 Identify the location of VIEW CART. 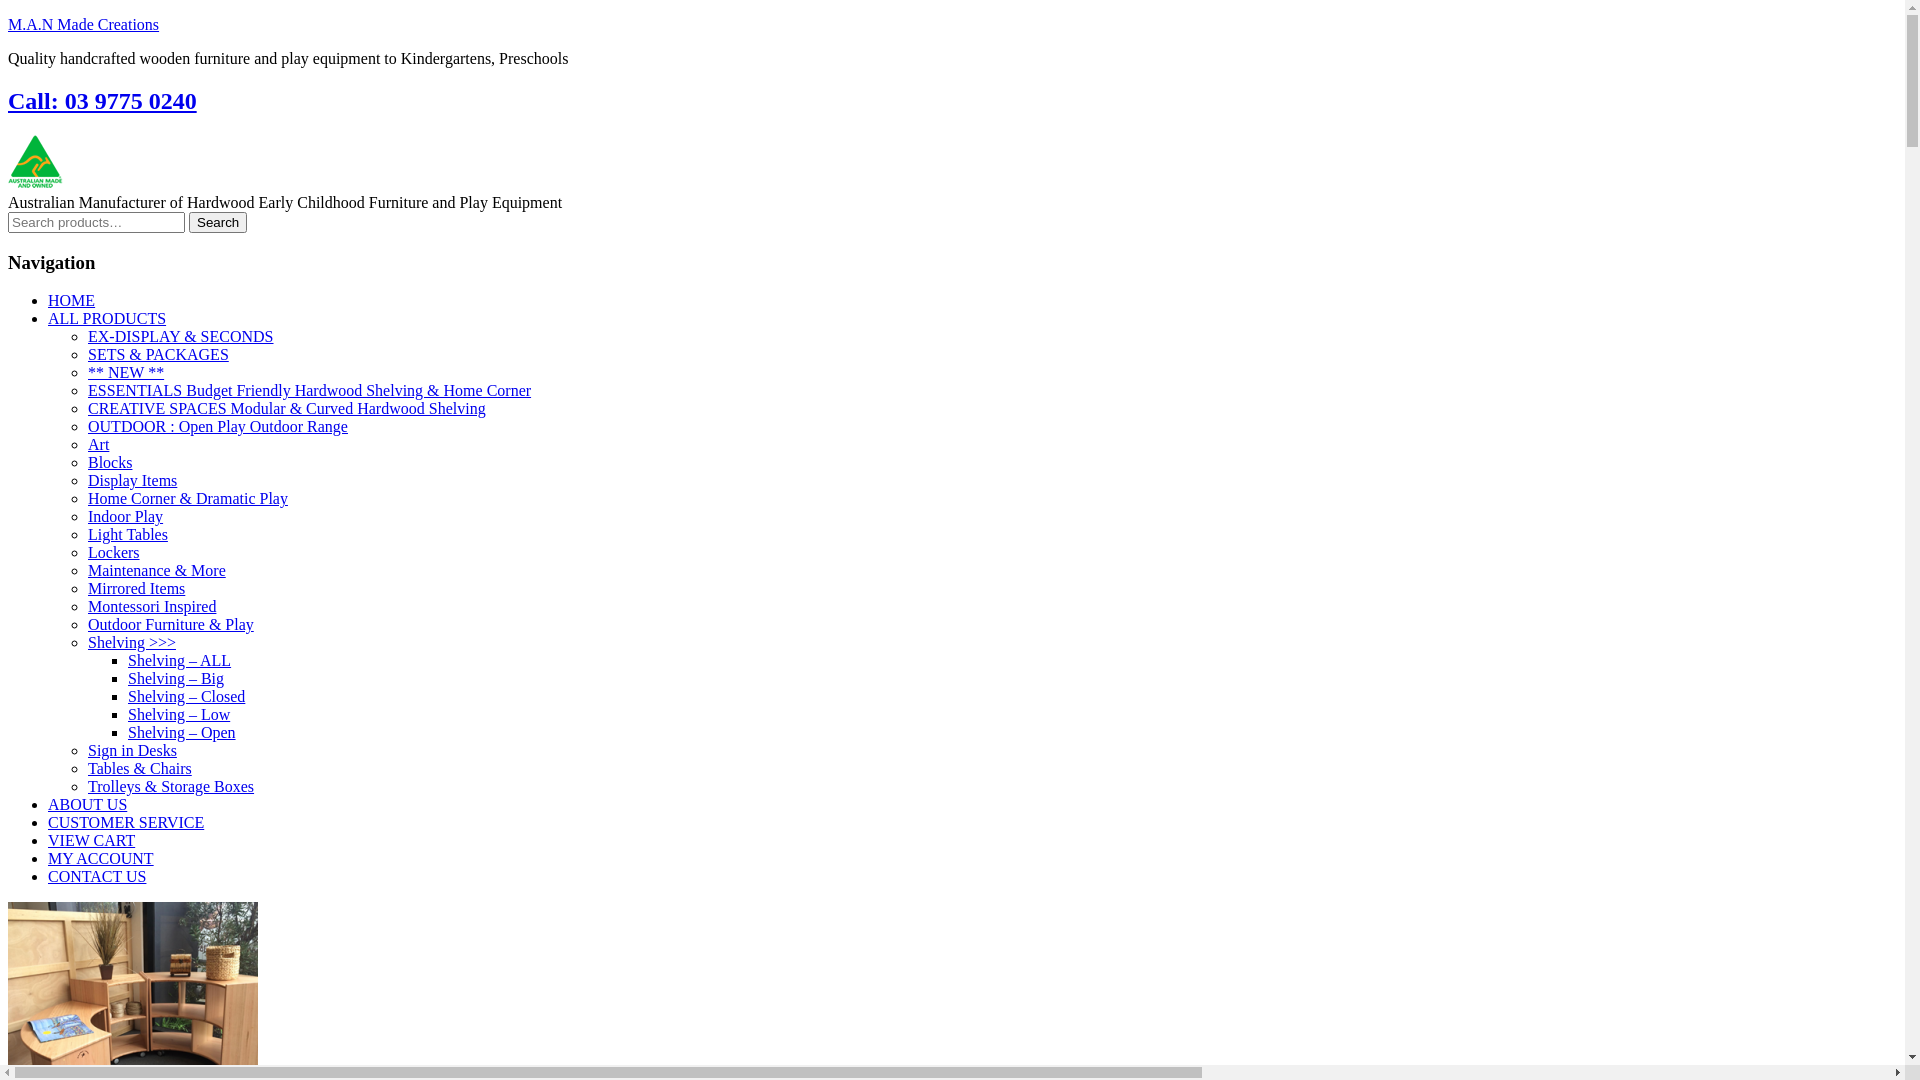
(92, 840).